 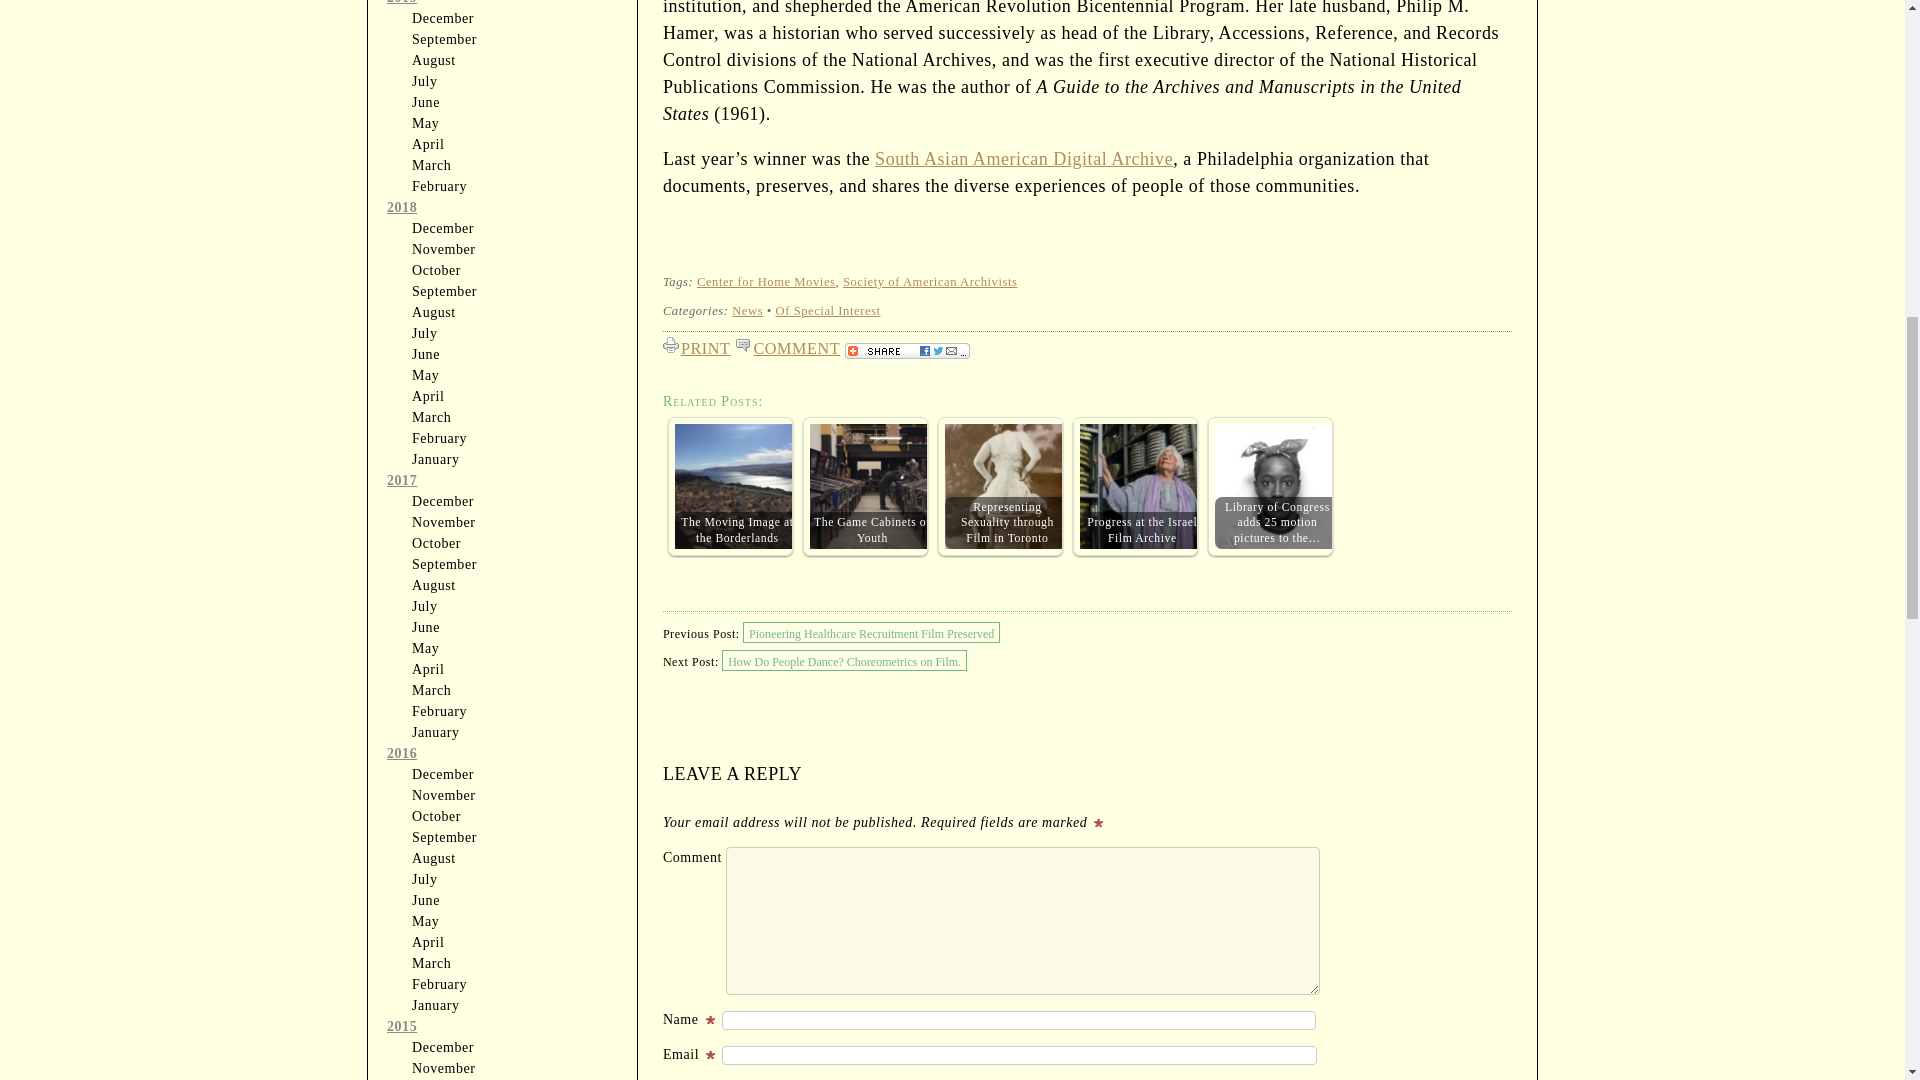 I want to click on Representing Sexuality through Film in Toronto, so click(x=1006, y=486).